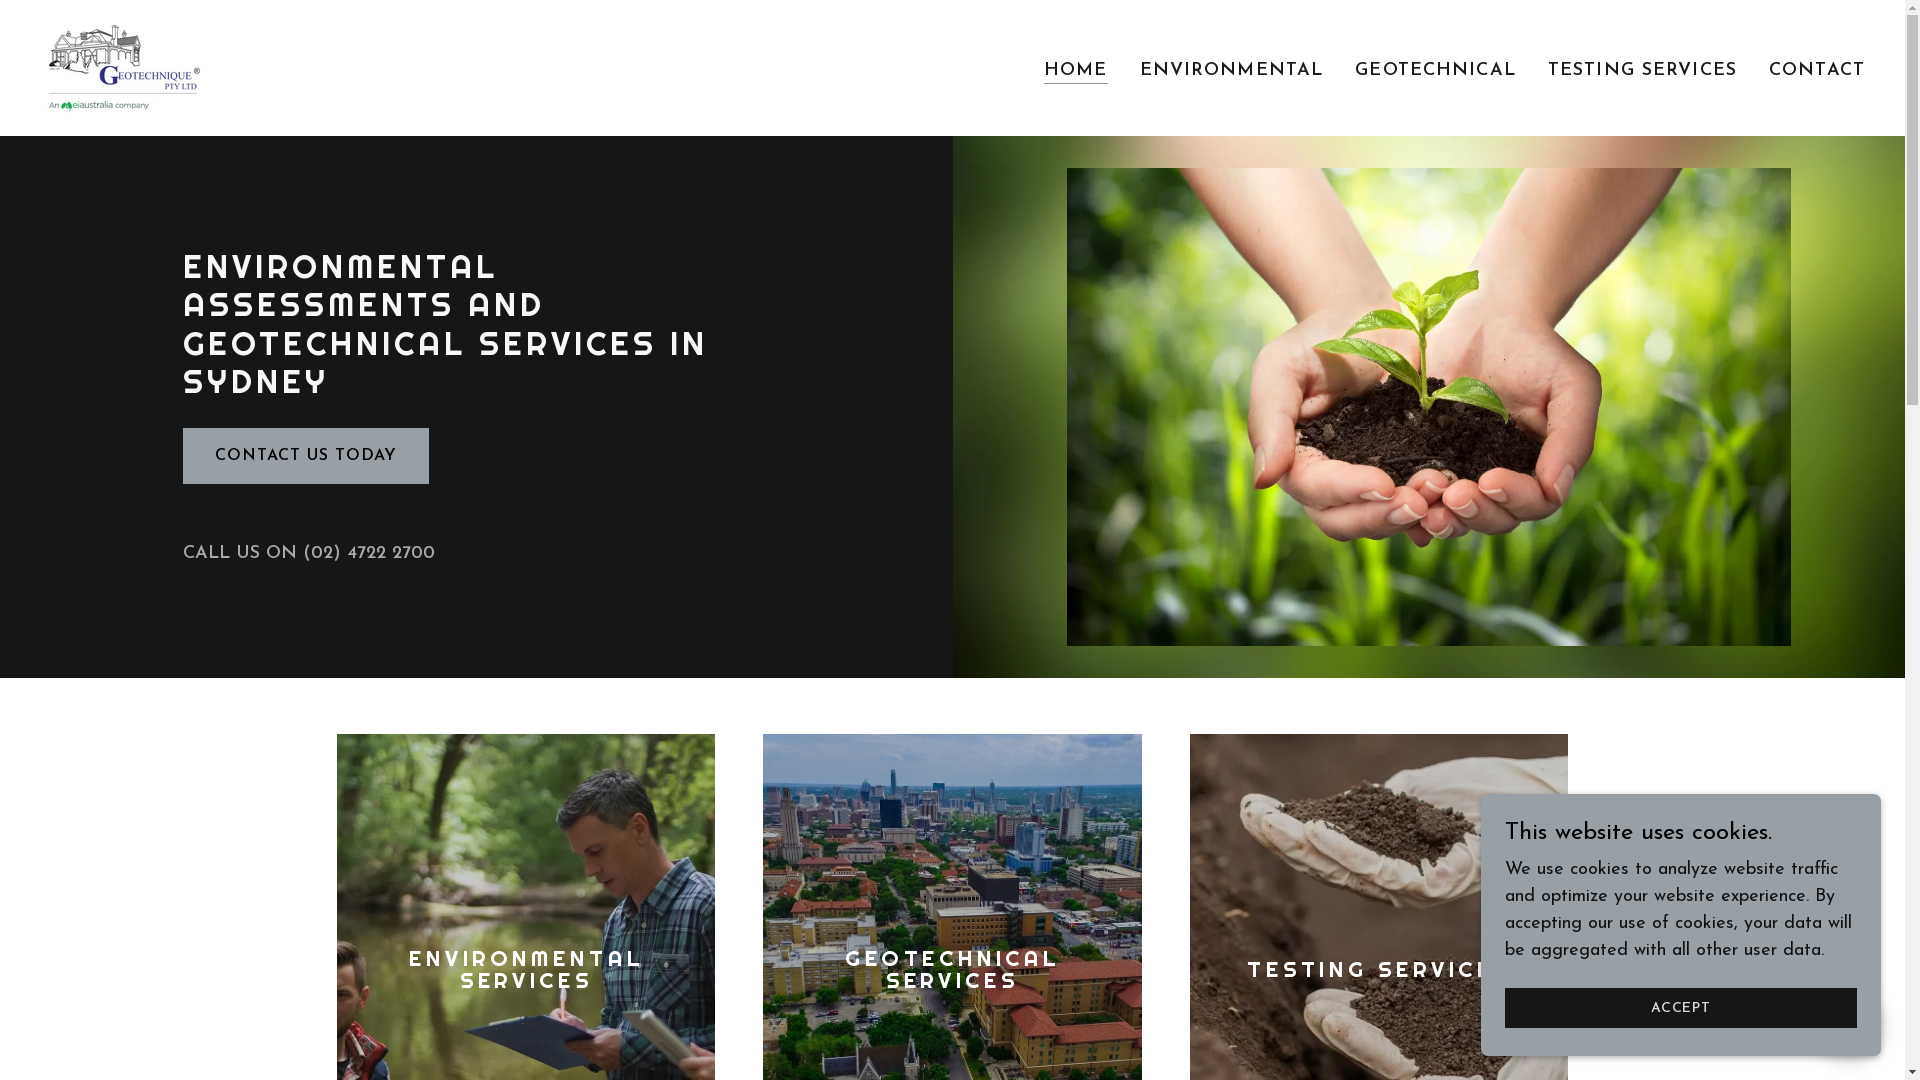 The height and width of the screenshot is (1080, 1920). I want to click on GEOTECHNICAL, so click(1436, 70).